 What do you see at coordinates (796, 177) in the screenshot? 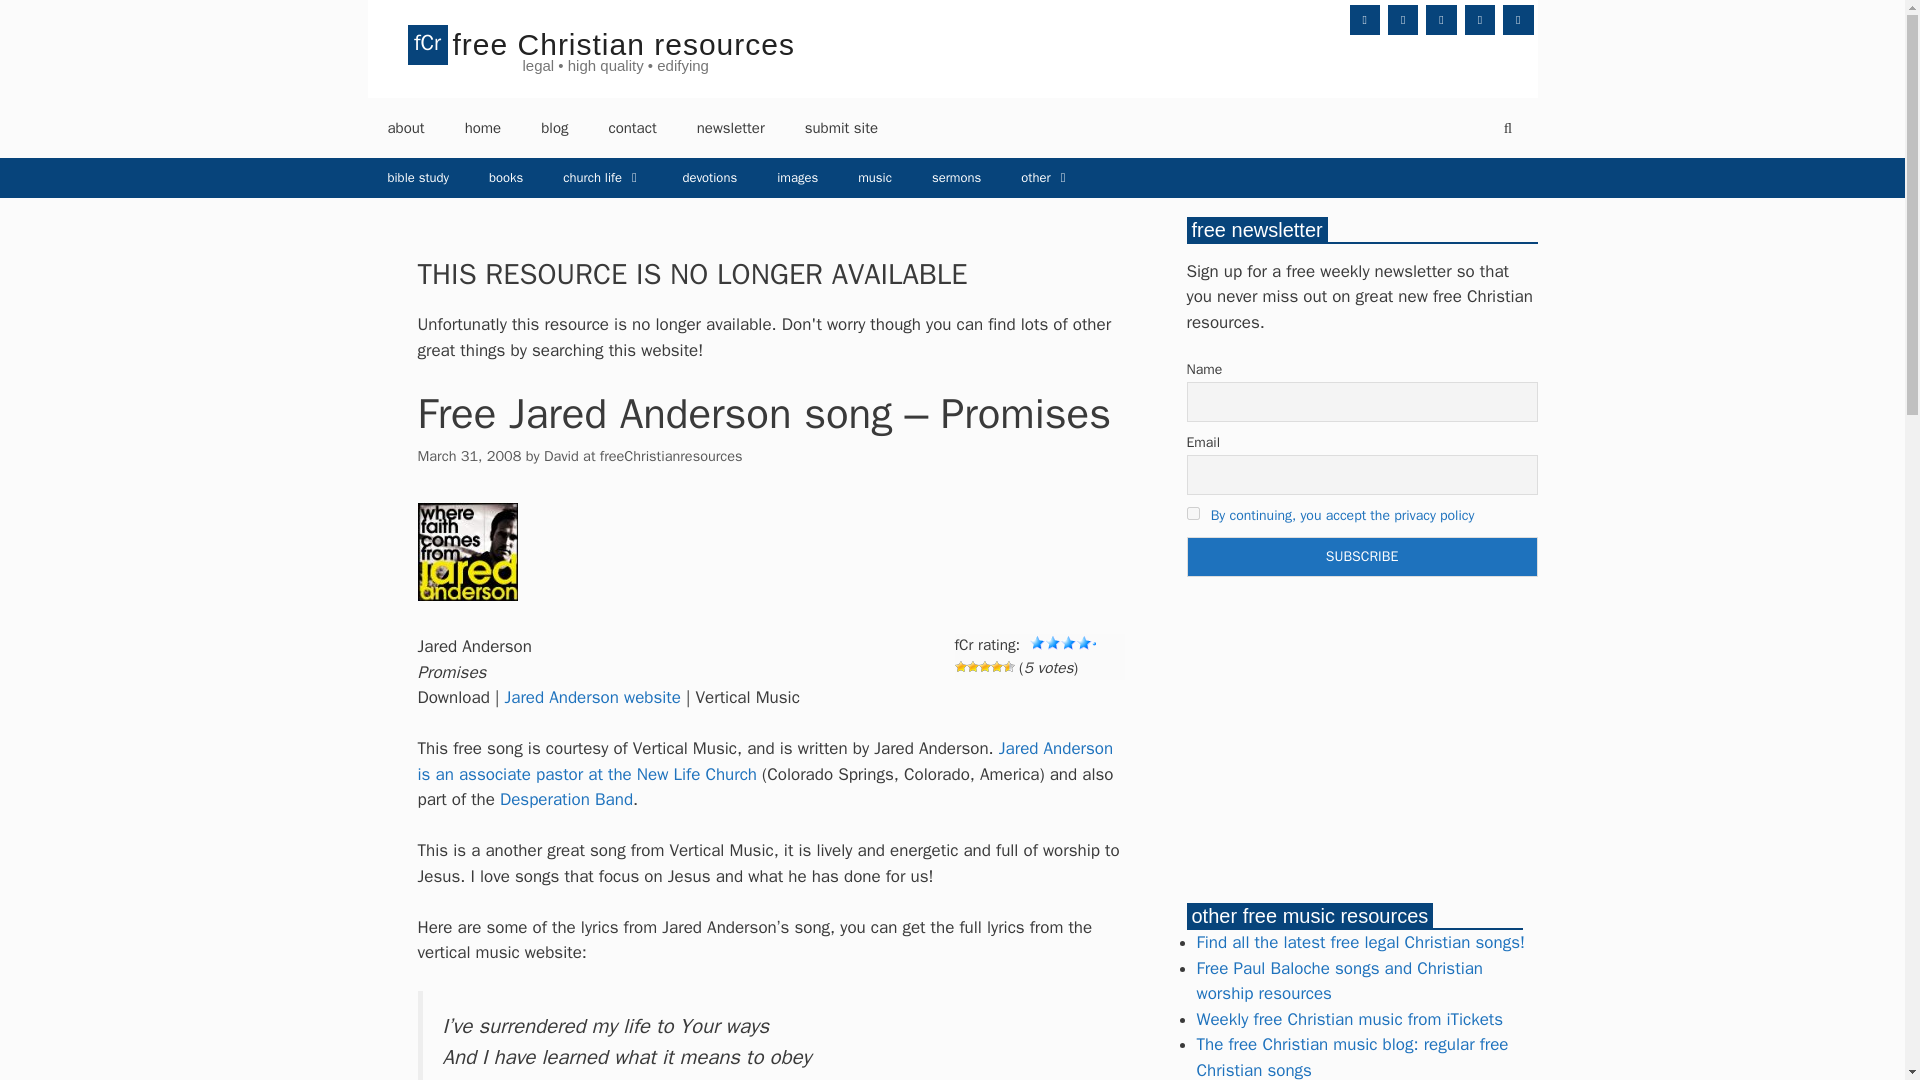
I see `images` at bounding box center [796, 177].